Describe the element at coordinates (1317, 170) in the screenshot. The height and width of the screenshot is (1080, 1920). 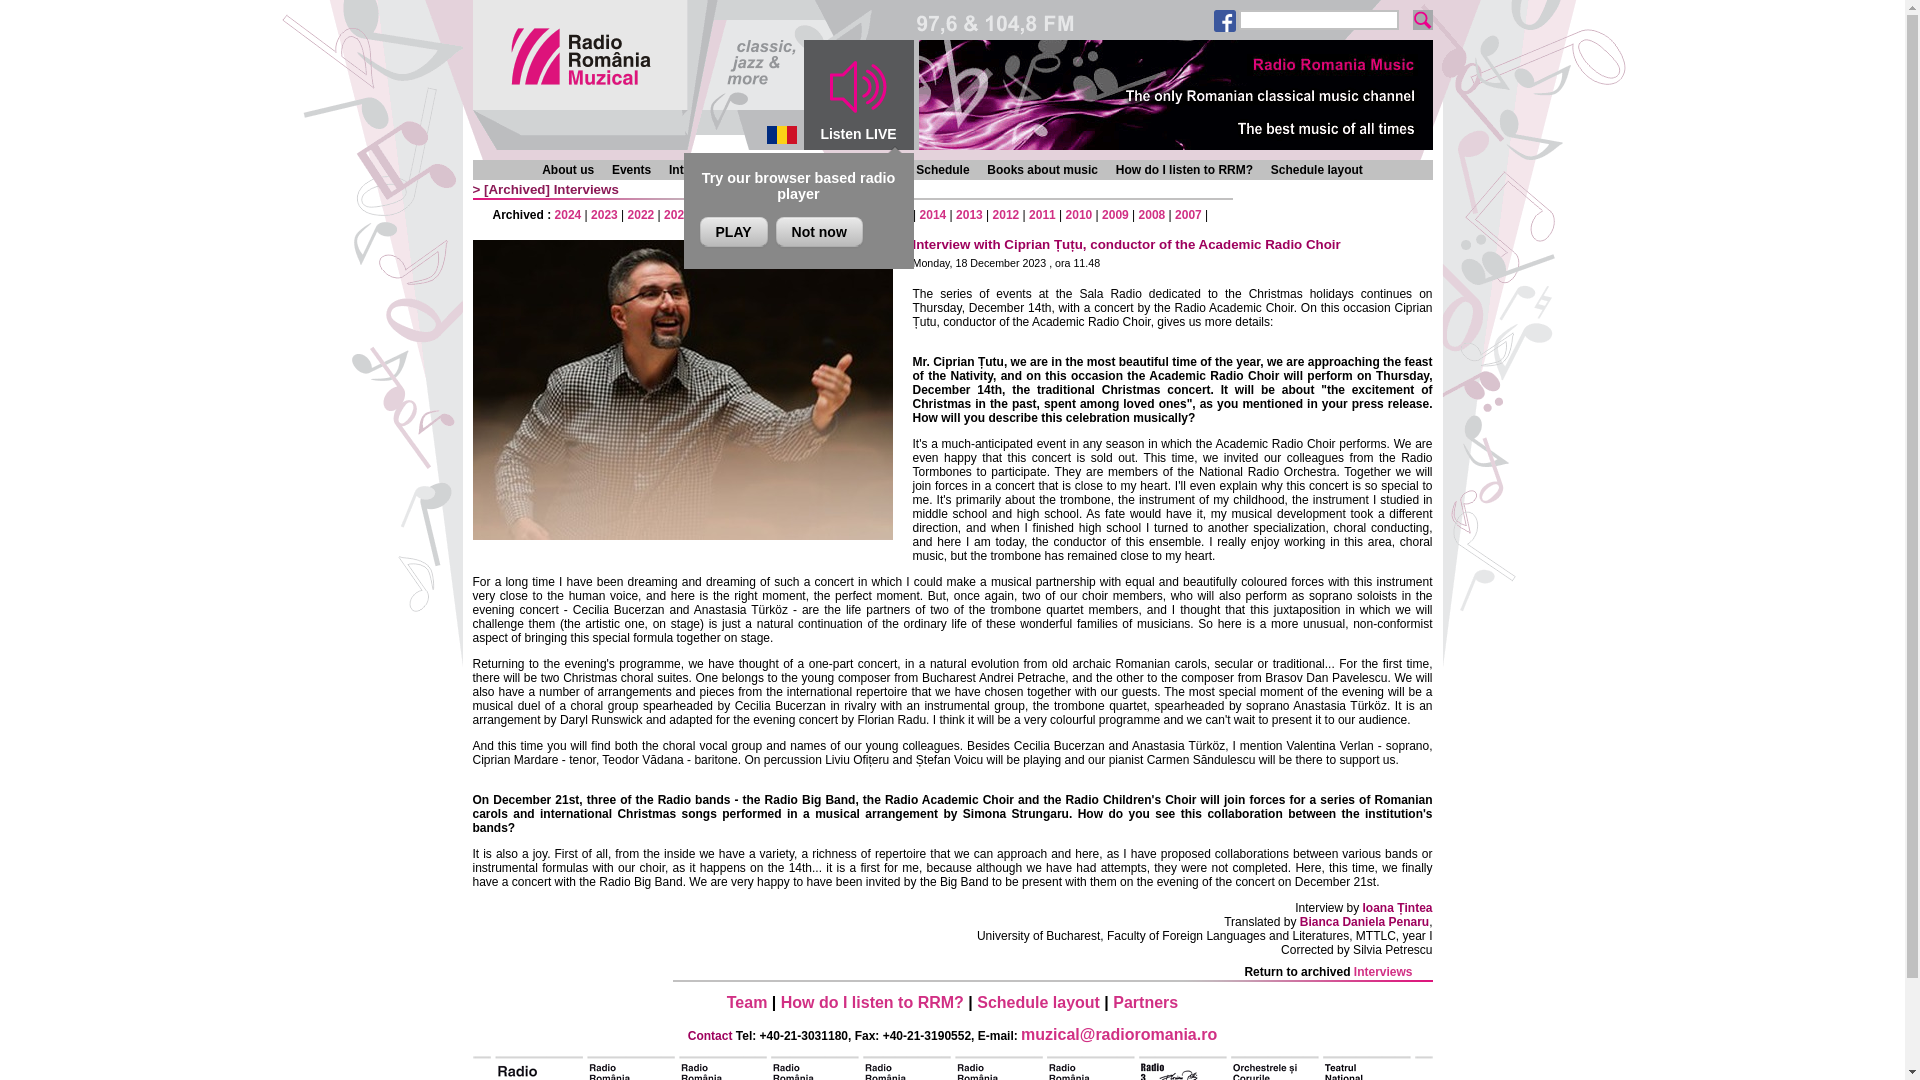
I see `Schedule layout` at that location.